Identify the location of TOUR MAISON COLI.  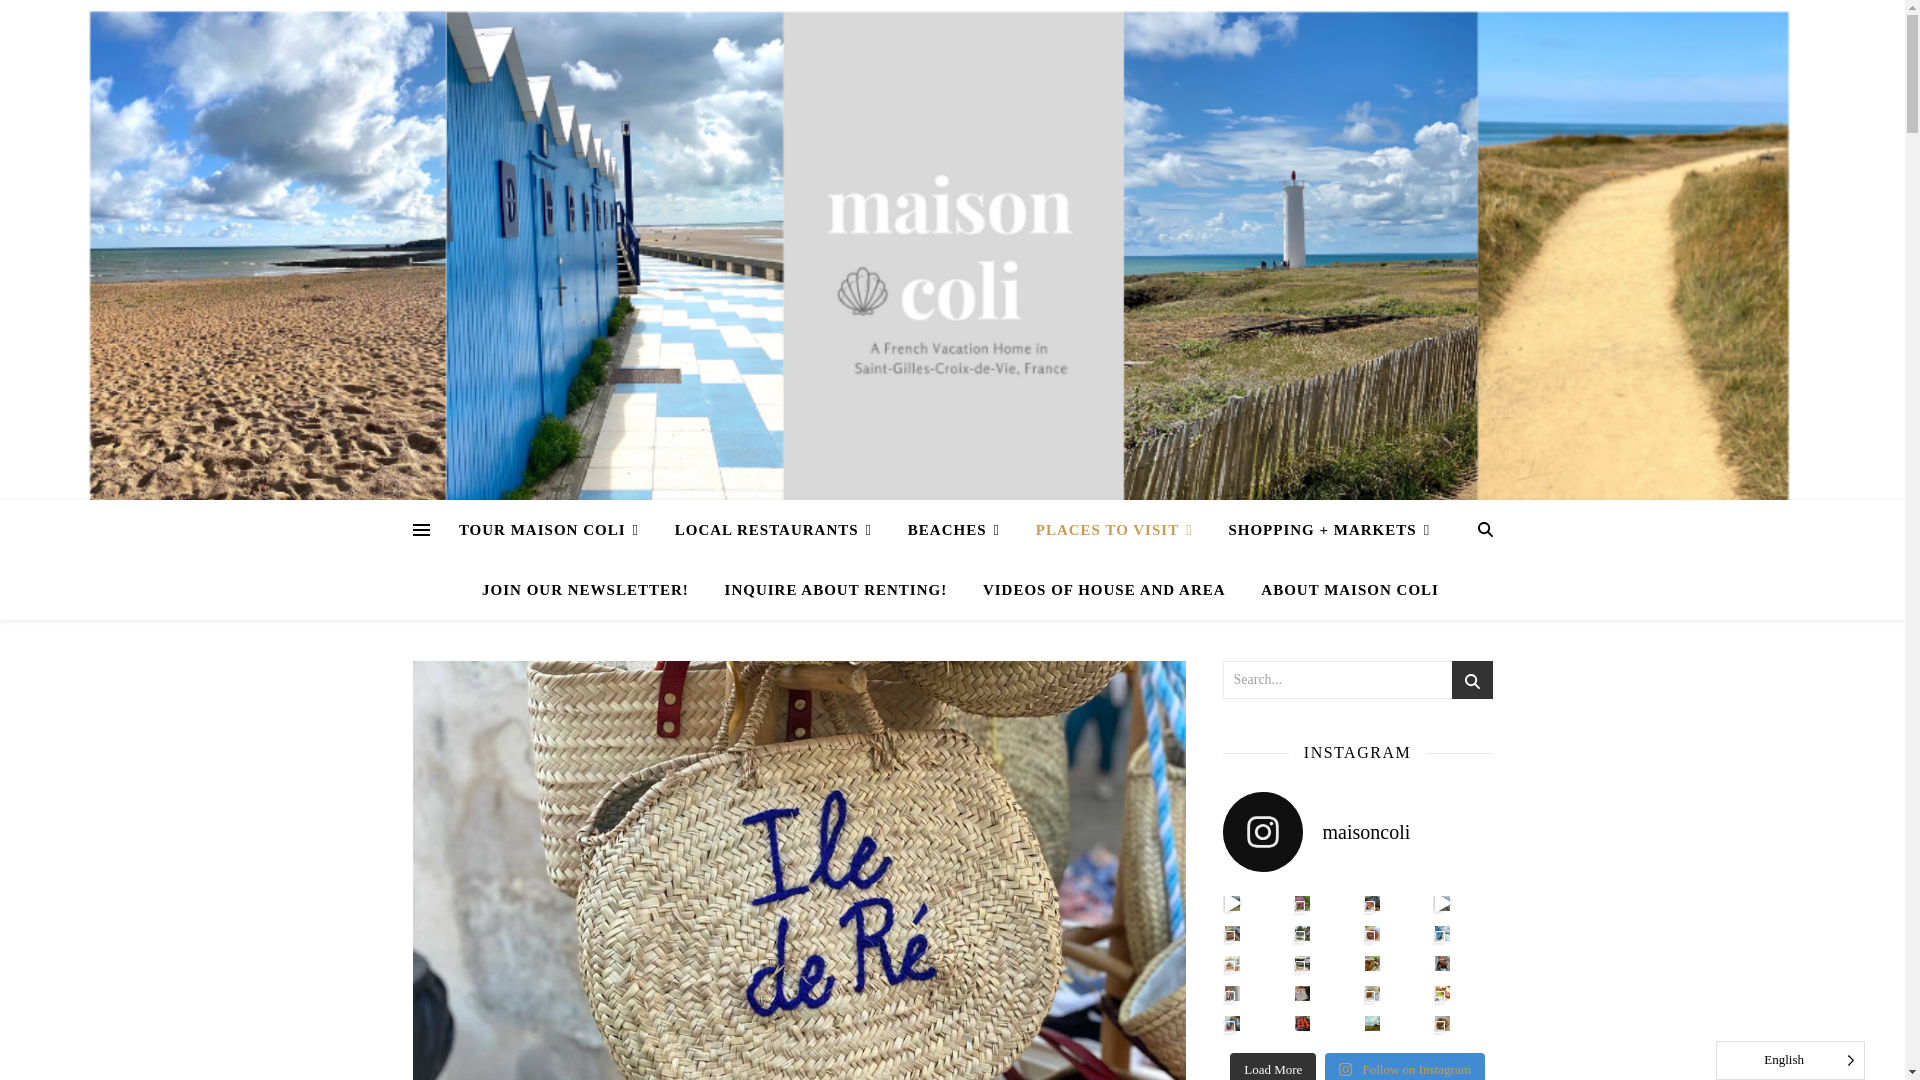
(556, 530).